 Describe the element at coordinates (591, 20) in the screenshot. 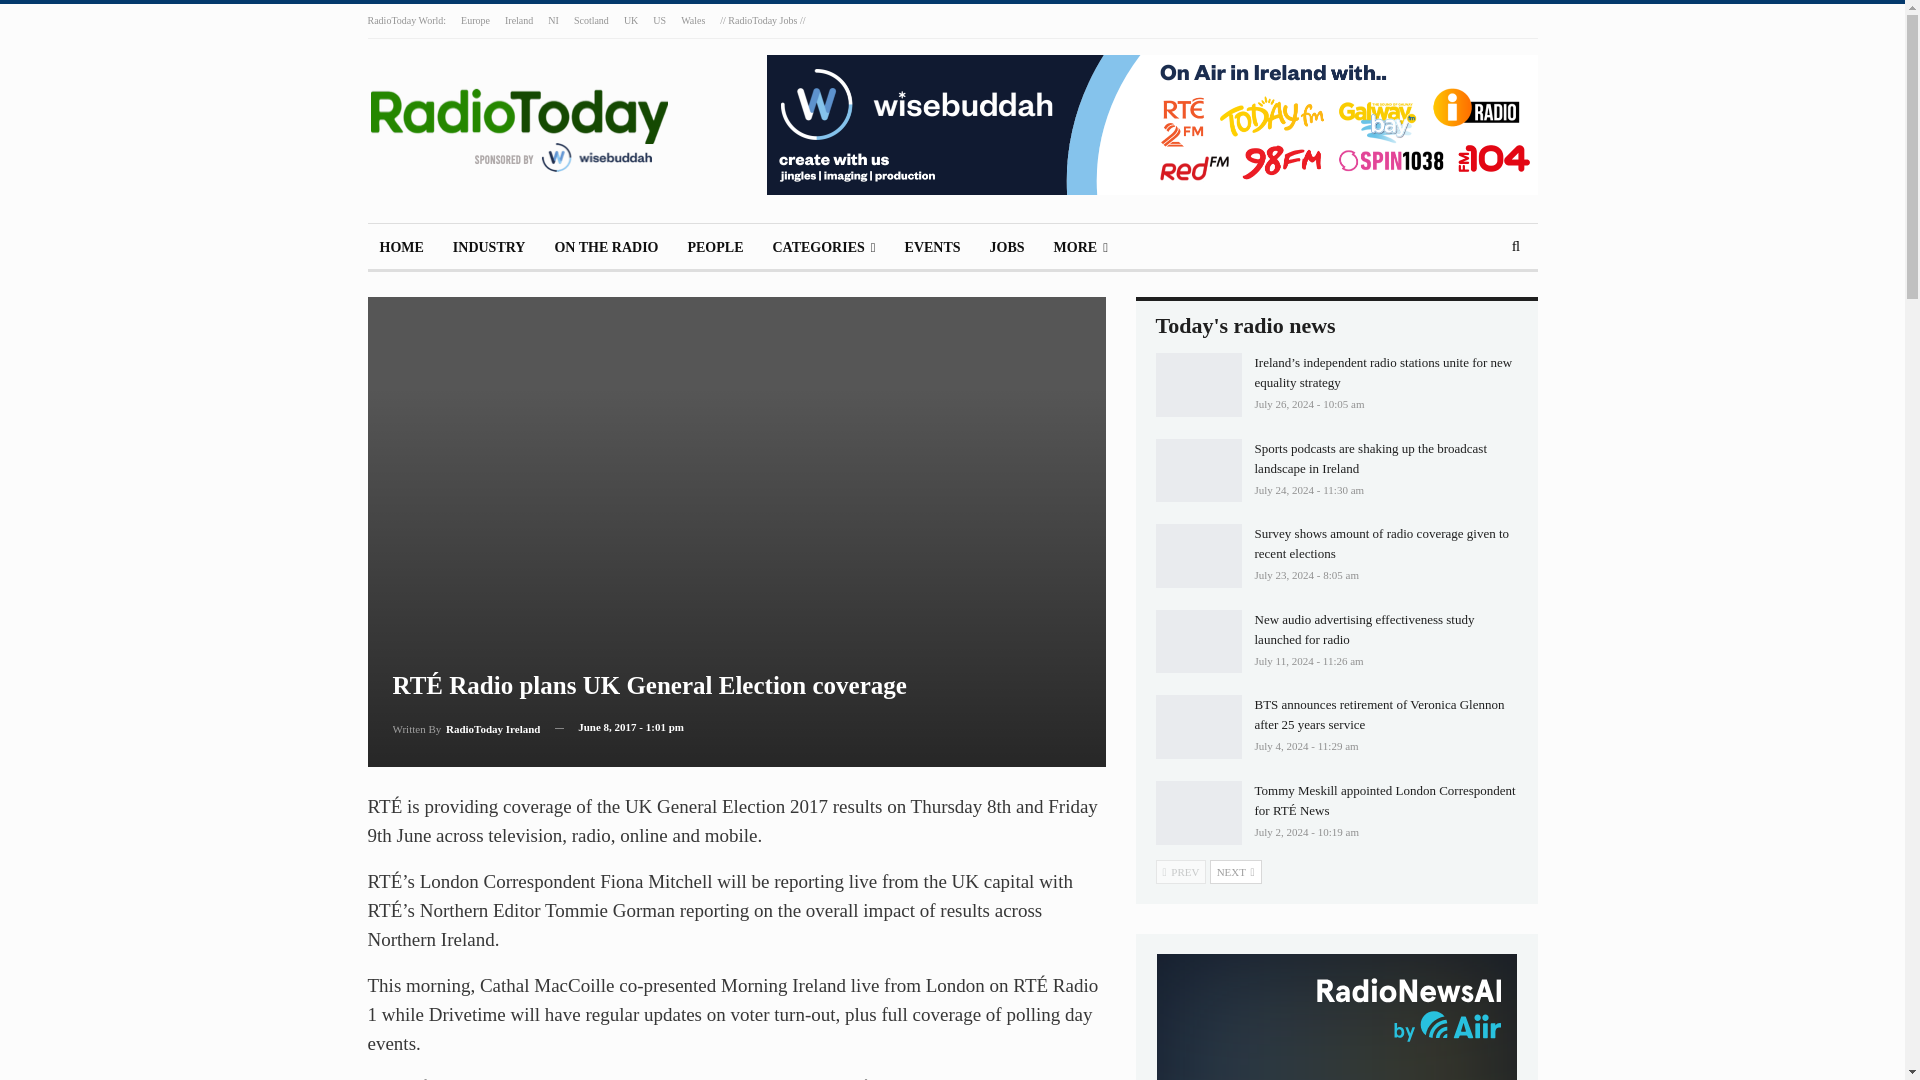

I see `Scotland` at that location.